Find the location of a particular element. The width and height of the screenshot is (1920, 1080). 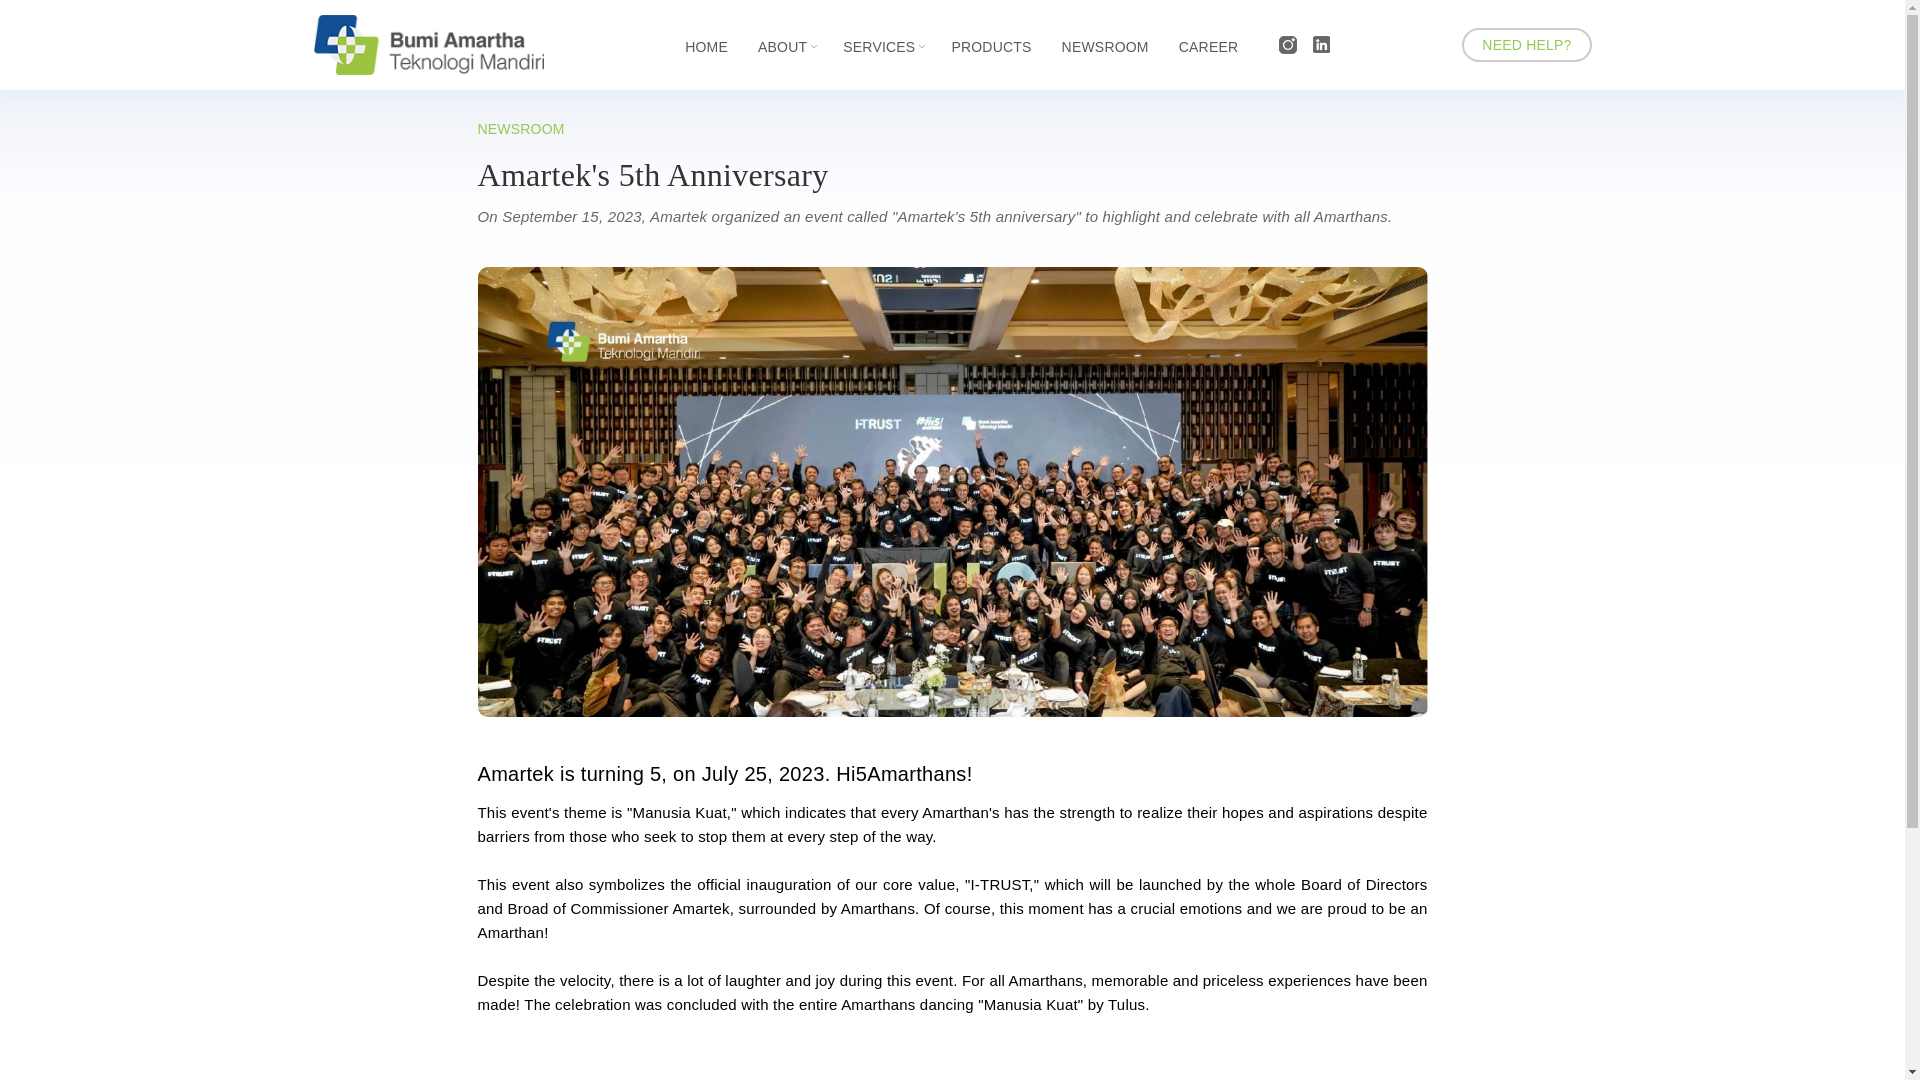

Connect with us in LinkedIn is located at coordinates (1322, 42).